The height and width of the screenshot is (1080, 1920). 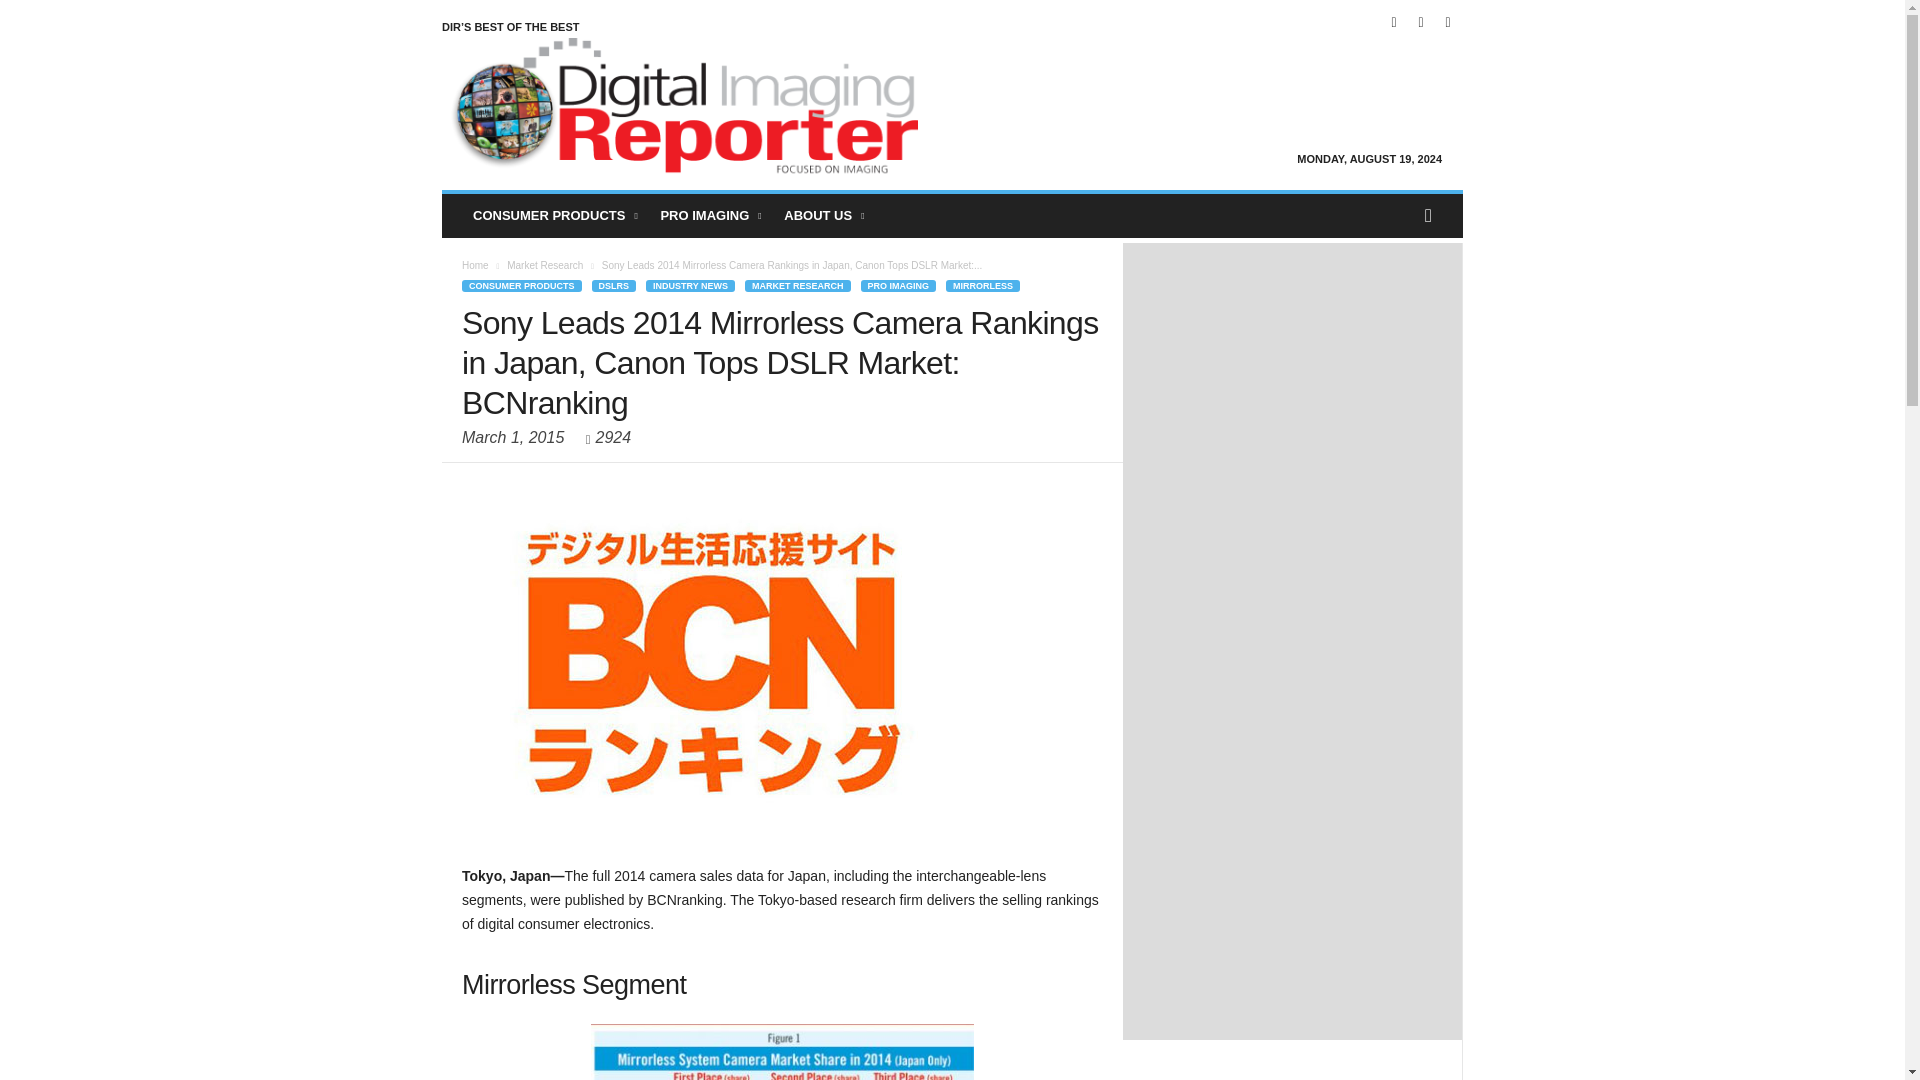 I want to click on 3rd party ad content, so click(x=1292, y=638).